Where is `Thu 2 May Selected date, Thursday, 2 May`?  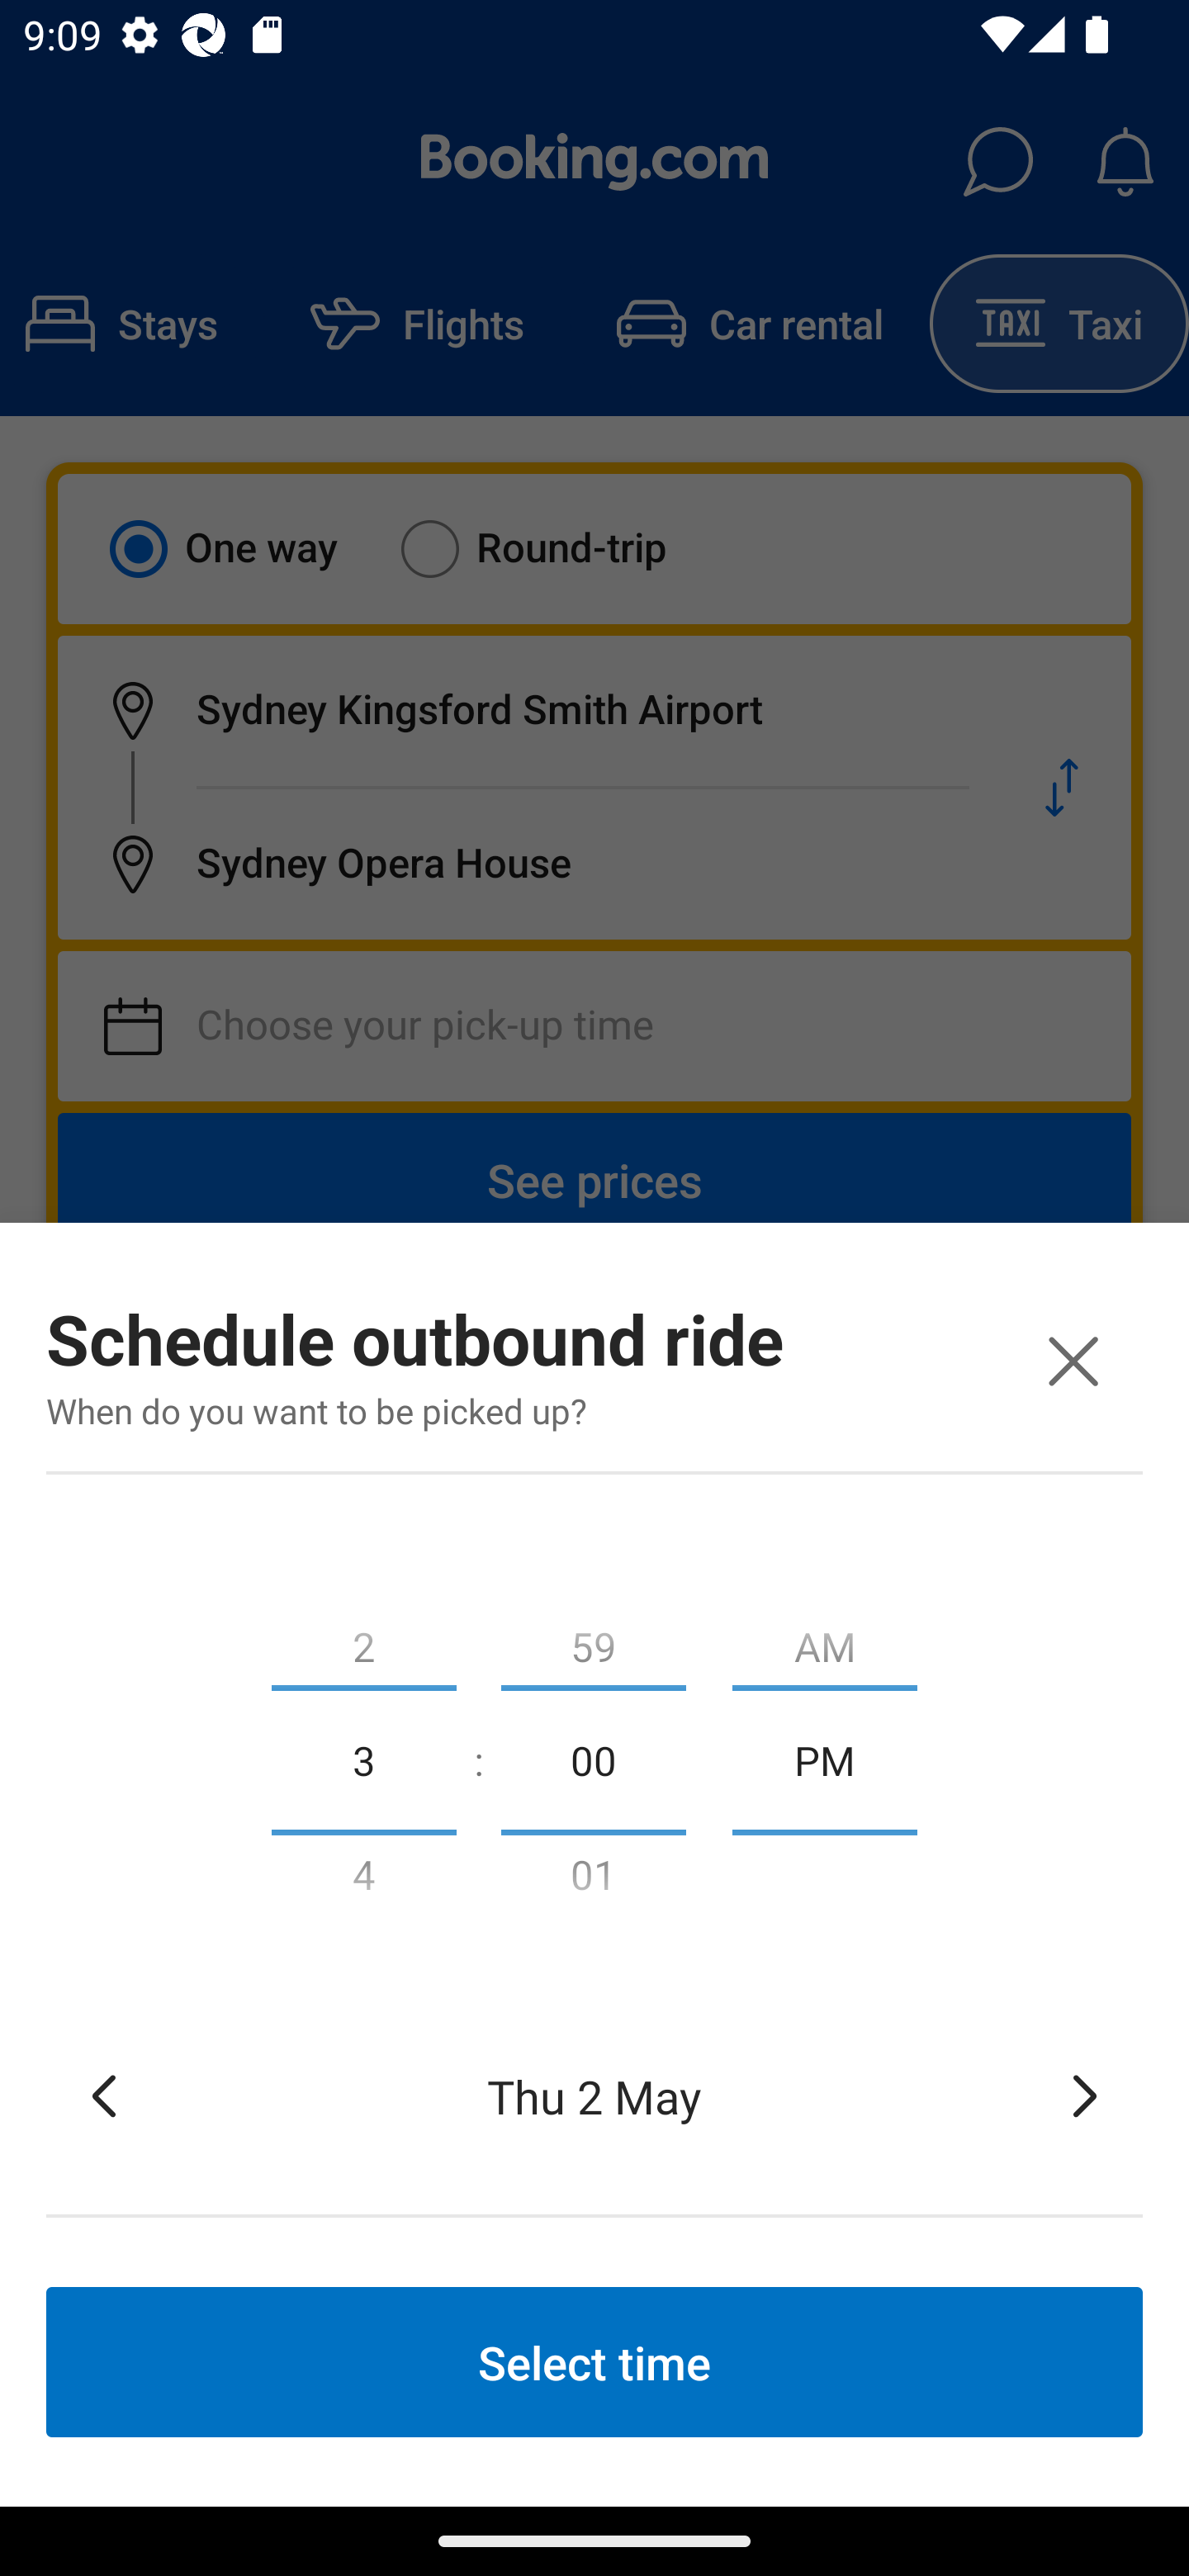
Thu 2 May Selected date, Thursday, 2 May is located at coordinates (594, 2095).